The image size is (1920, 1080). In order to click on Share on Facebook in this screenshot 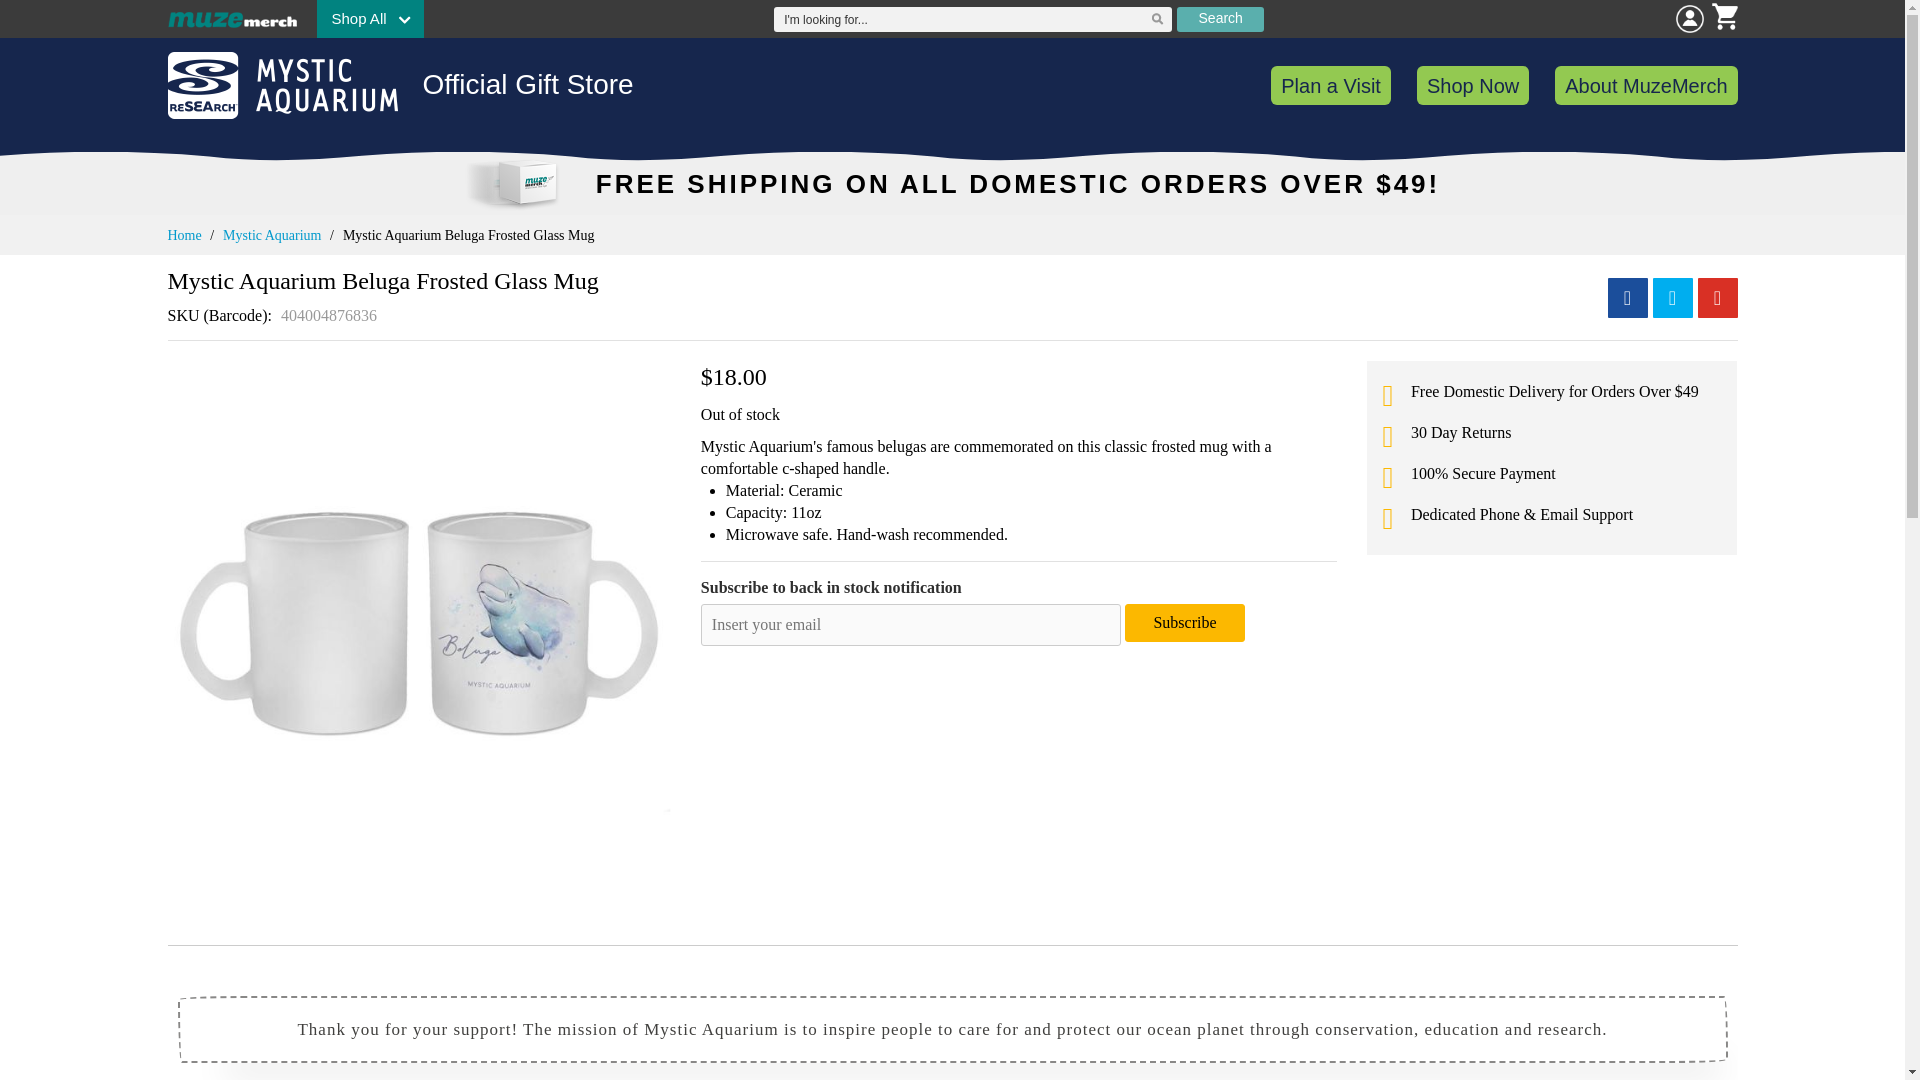, I will do `click(1628, 297)`.